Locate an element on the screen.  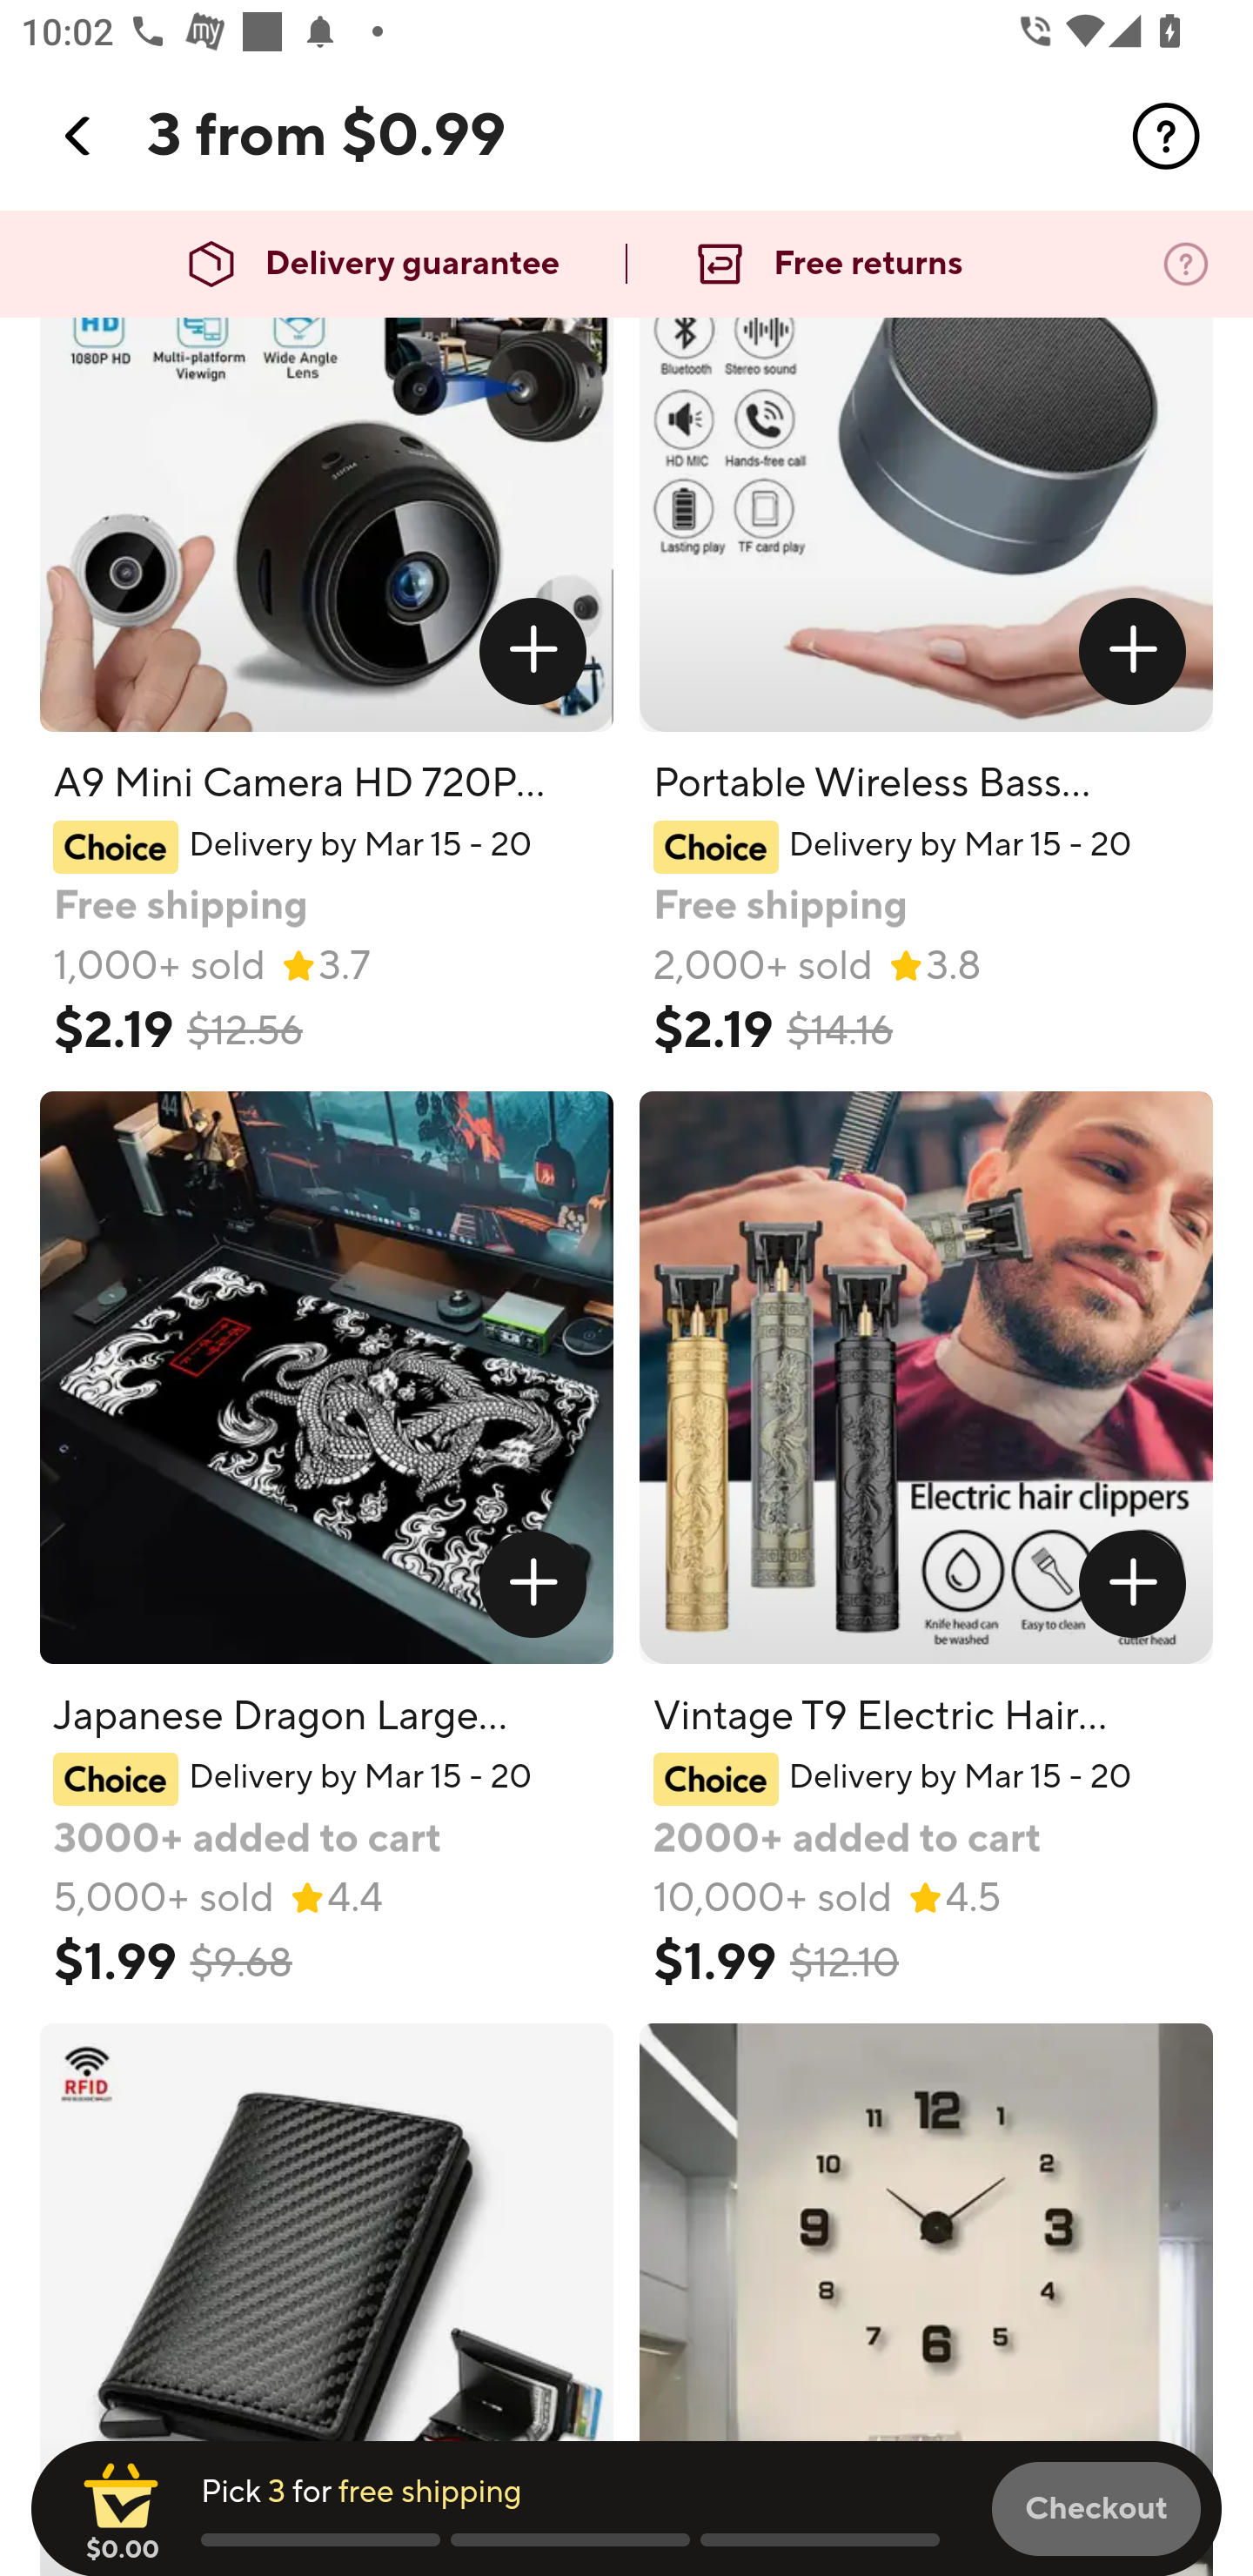
 is located at coordinates (533, 653).